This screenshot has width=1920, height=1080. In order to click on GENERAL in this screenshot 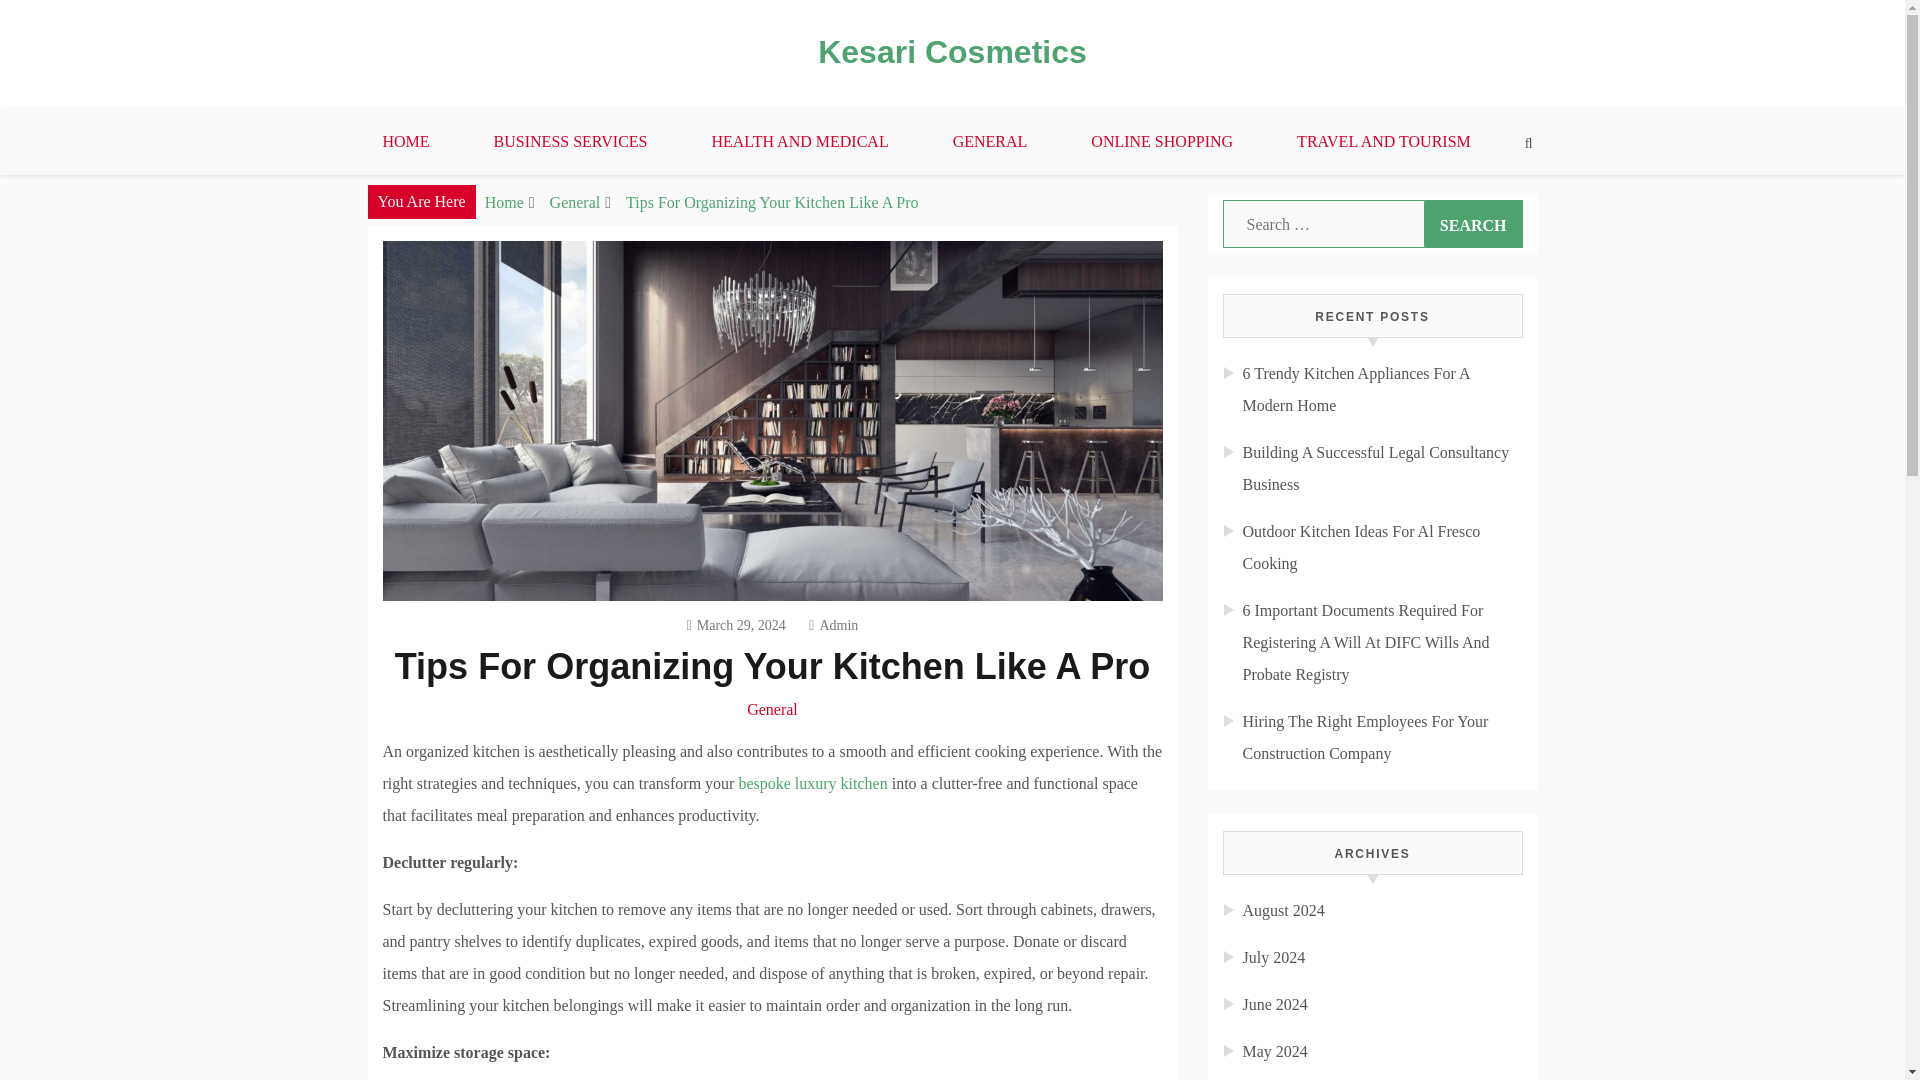, I will do `click(990, 142)`.